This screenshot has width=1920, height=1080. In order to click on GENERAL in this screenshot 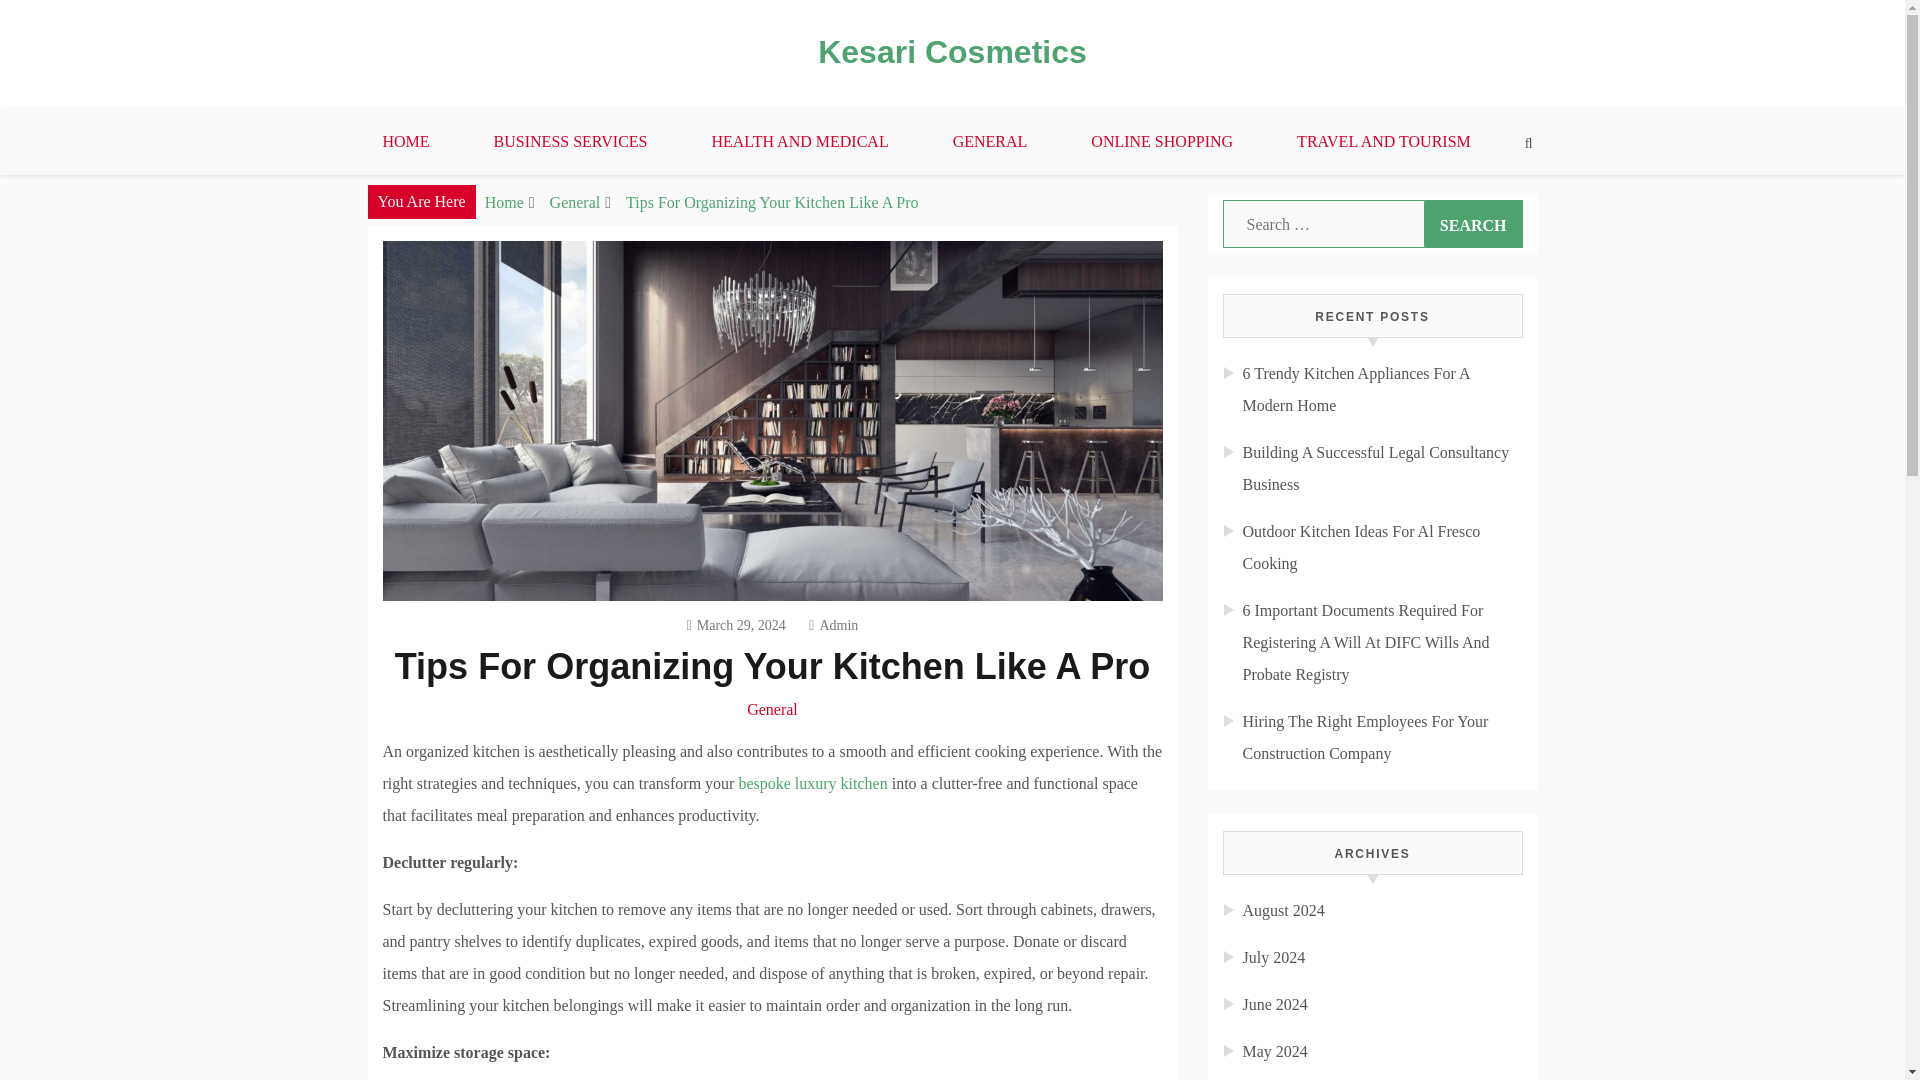, I will do `click(990, 142)`.